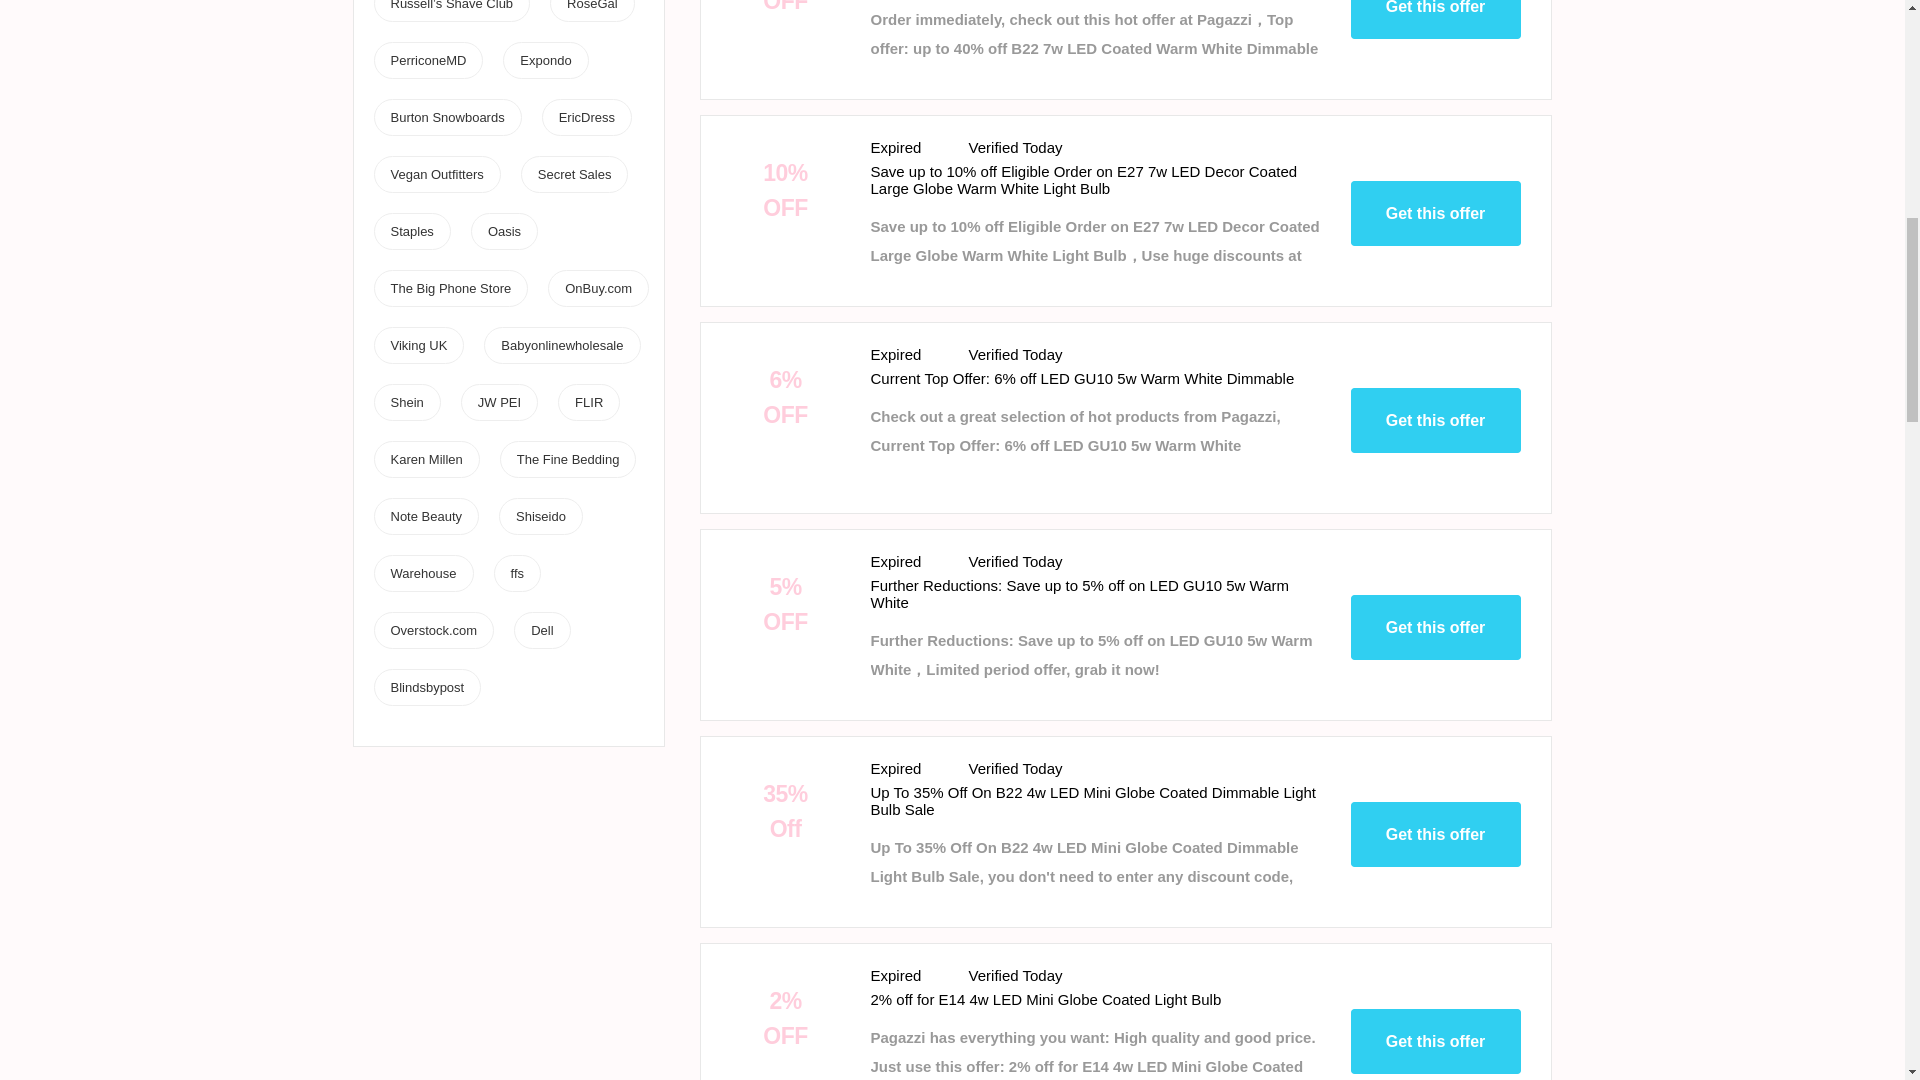  What do you see at coordinates (499, 402) in the screenshot?
I see `JW PEI` at bounding box center [499, 402].